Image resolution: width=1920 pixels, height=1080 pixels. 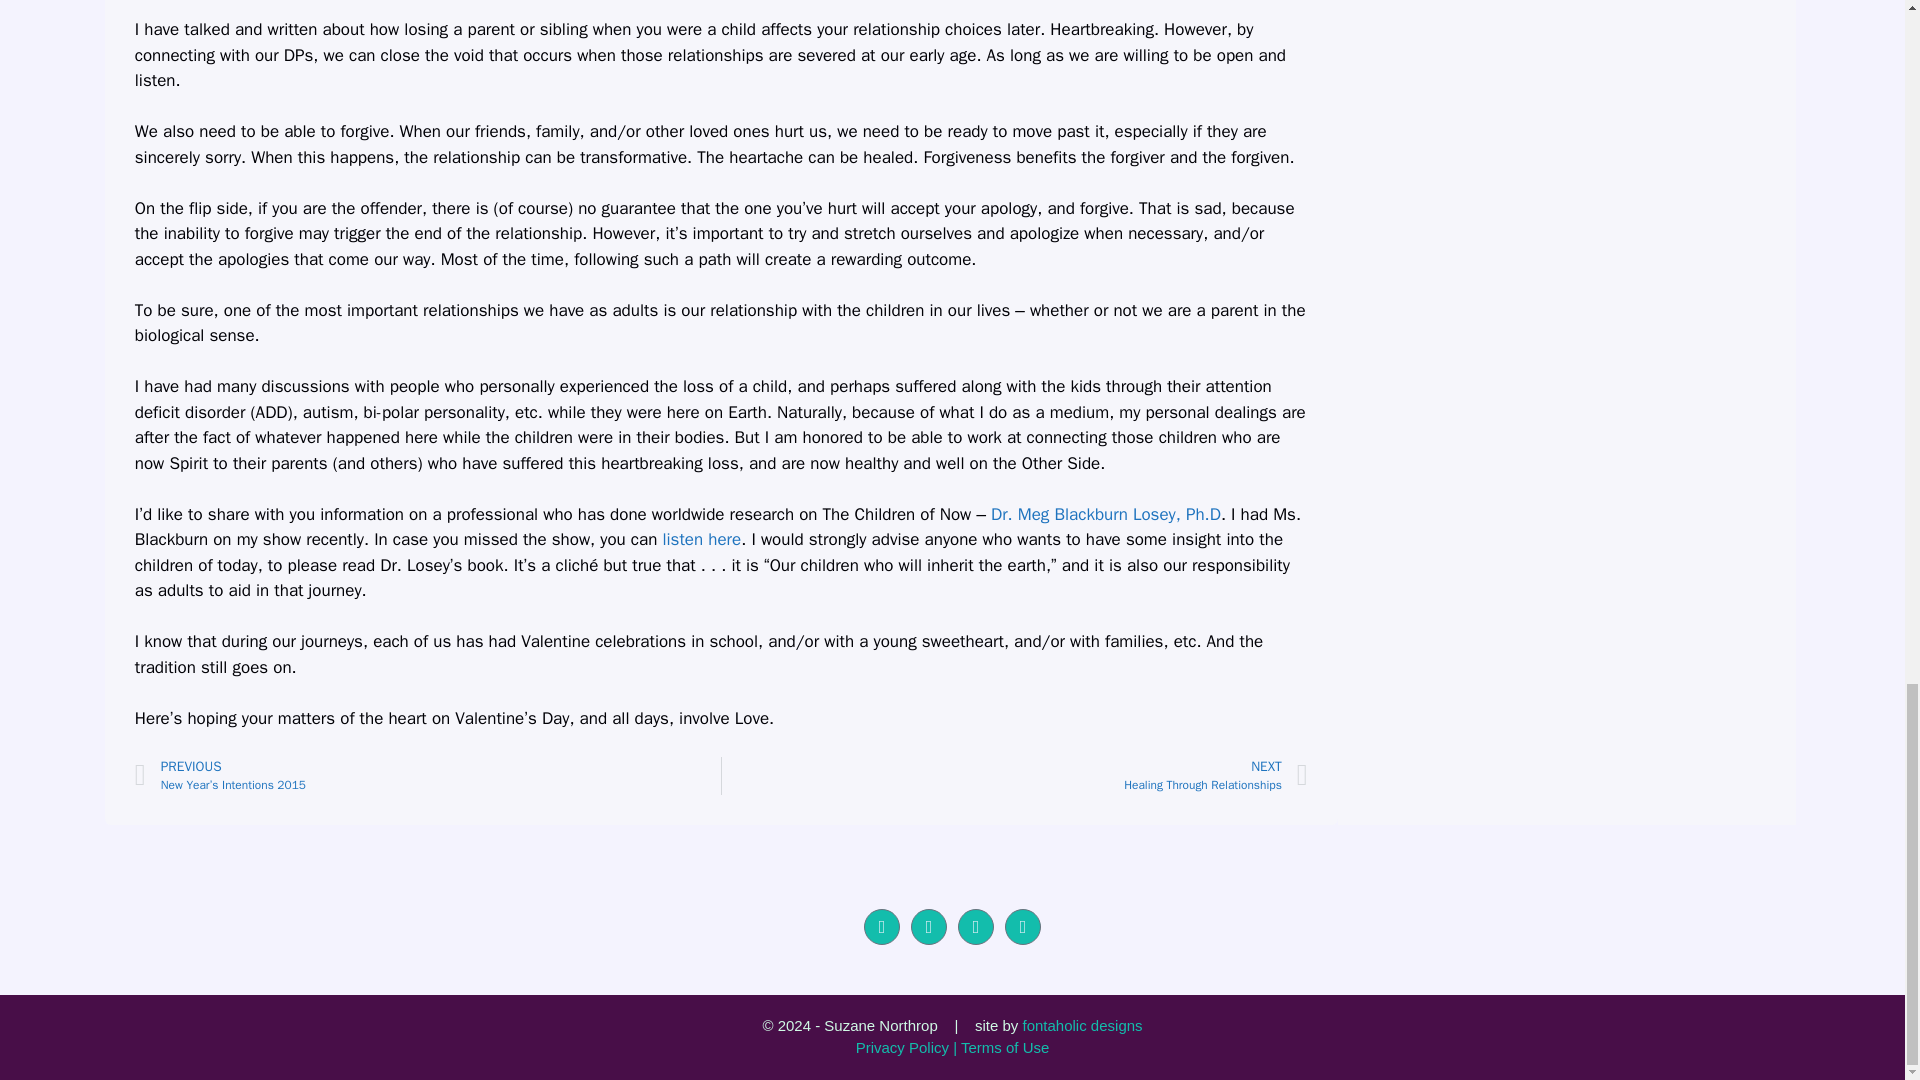 What do you see at coordinates (1106, 514) in the screenshot?
I see `Dr. Meg Blackburn Losey, Ph.D` at bounding box center [1106, 514].